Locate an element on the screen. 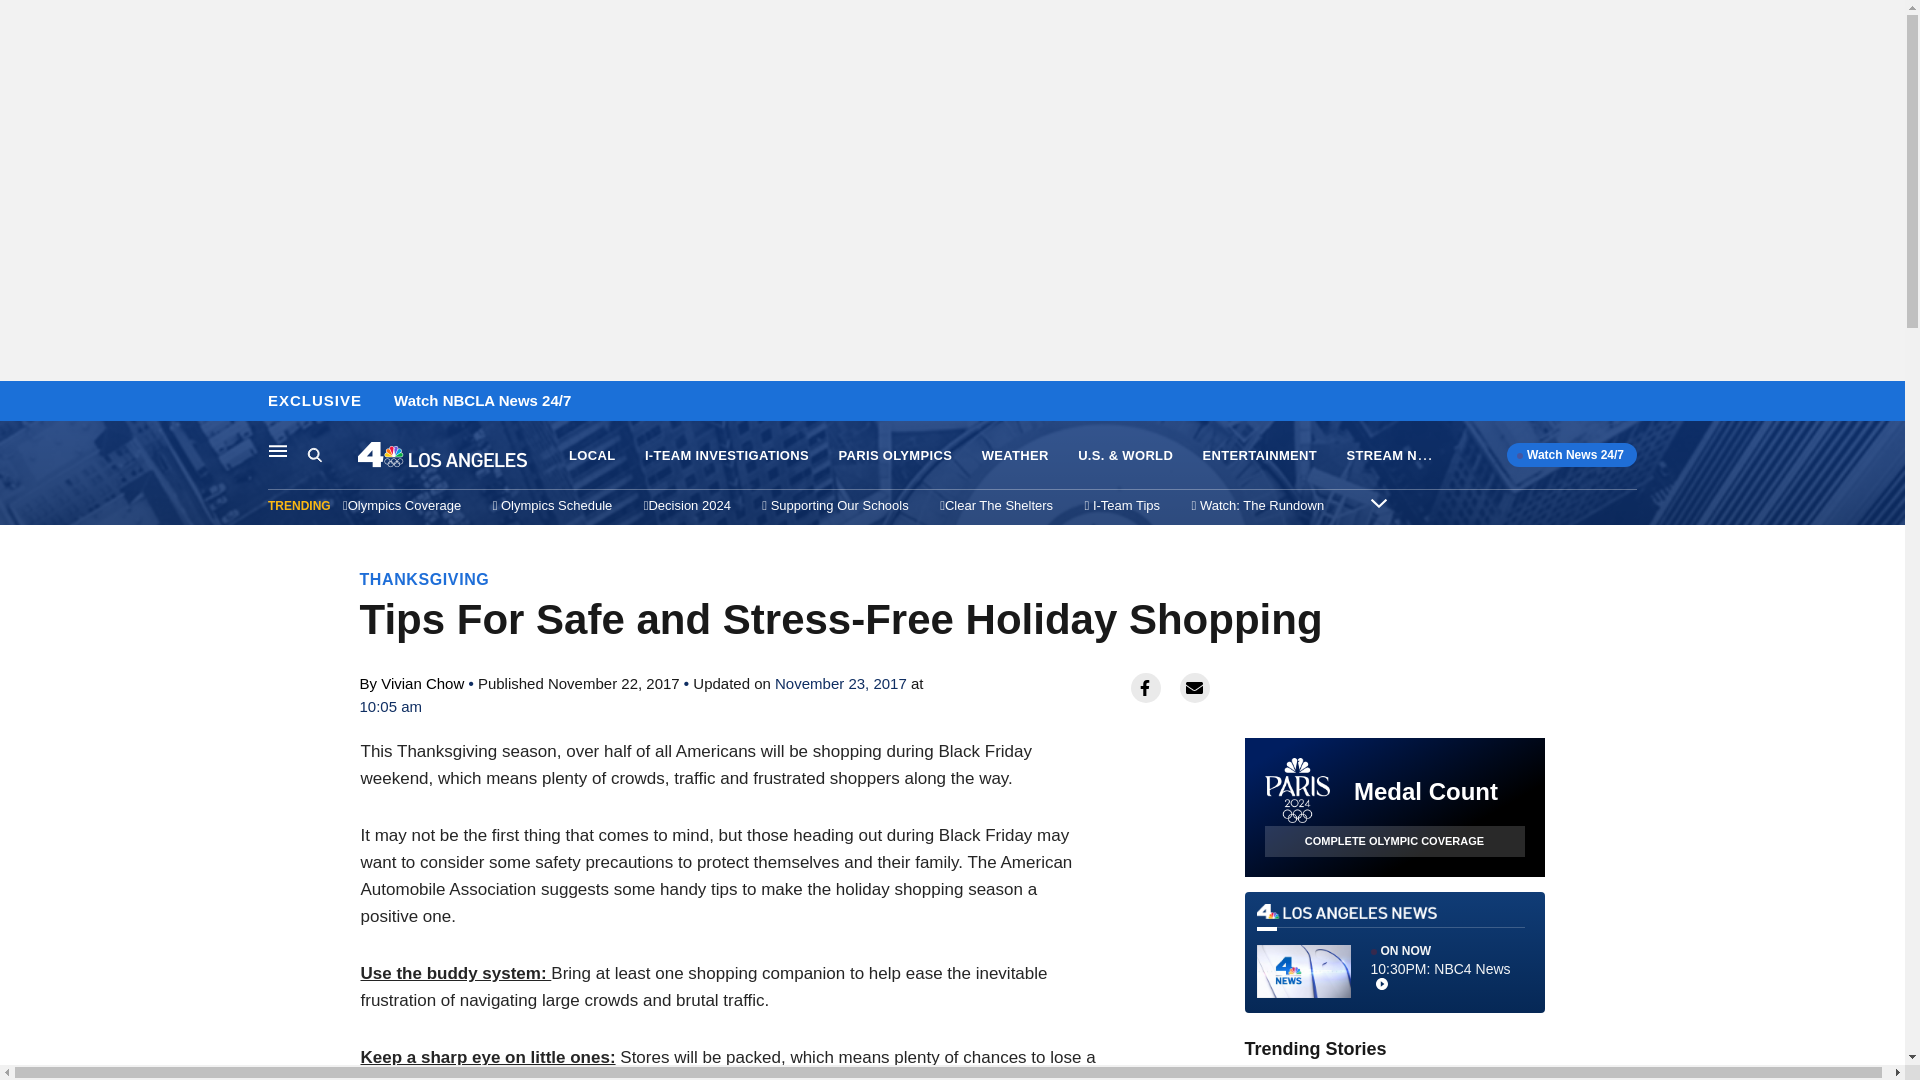  THANKSGIVING is located at coordinates (424, 579).